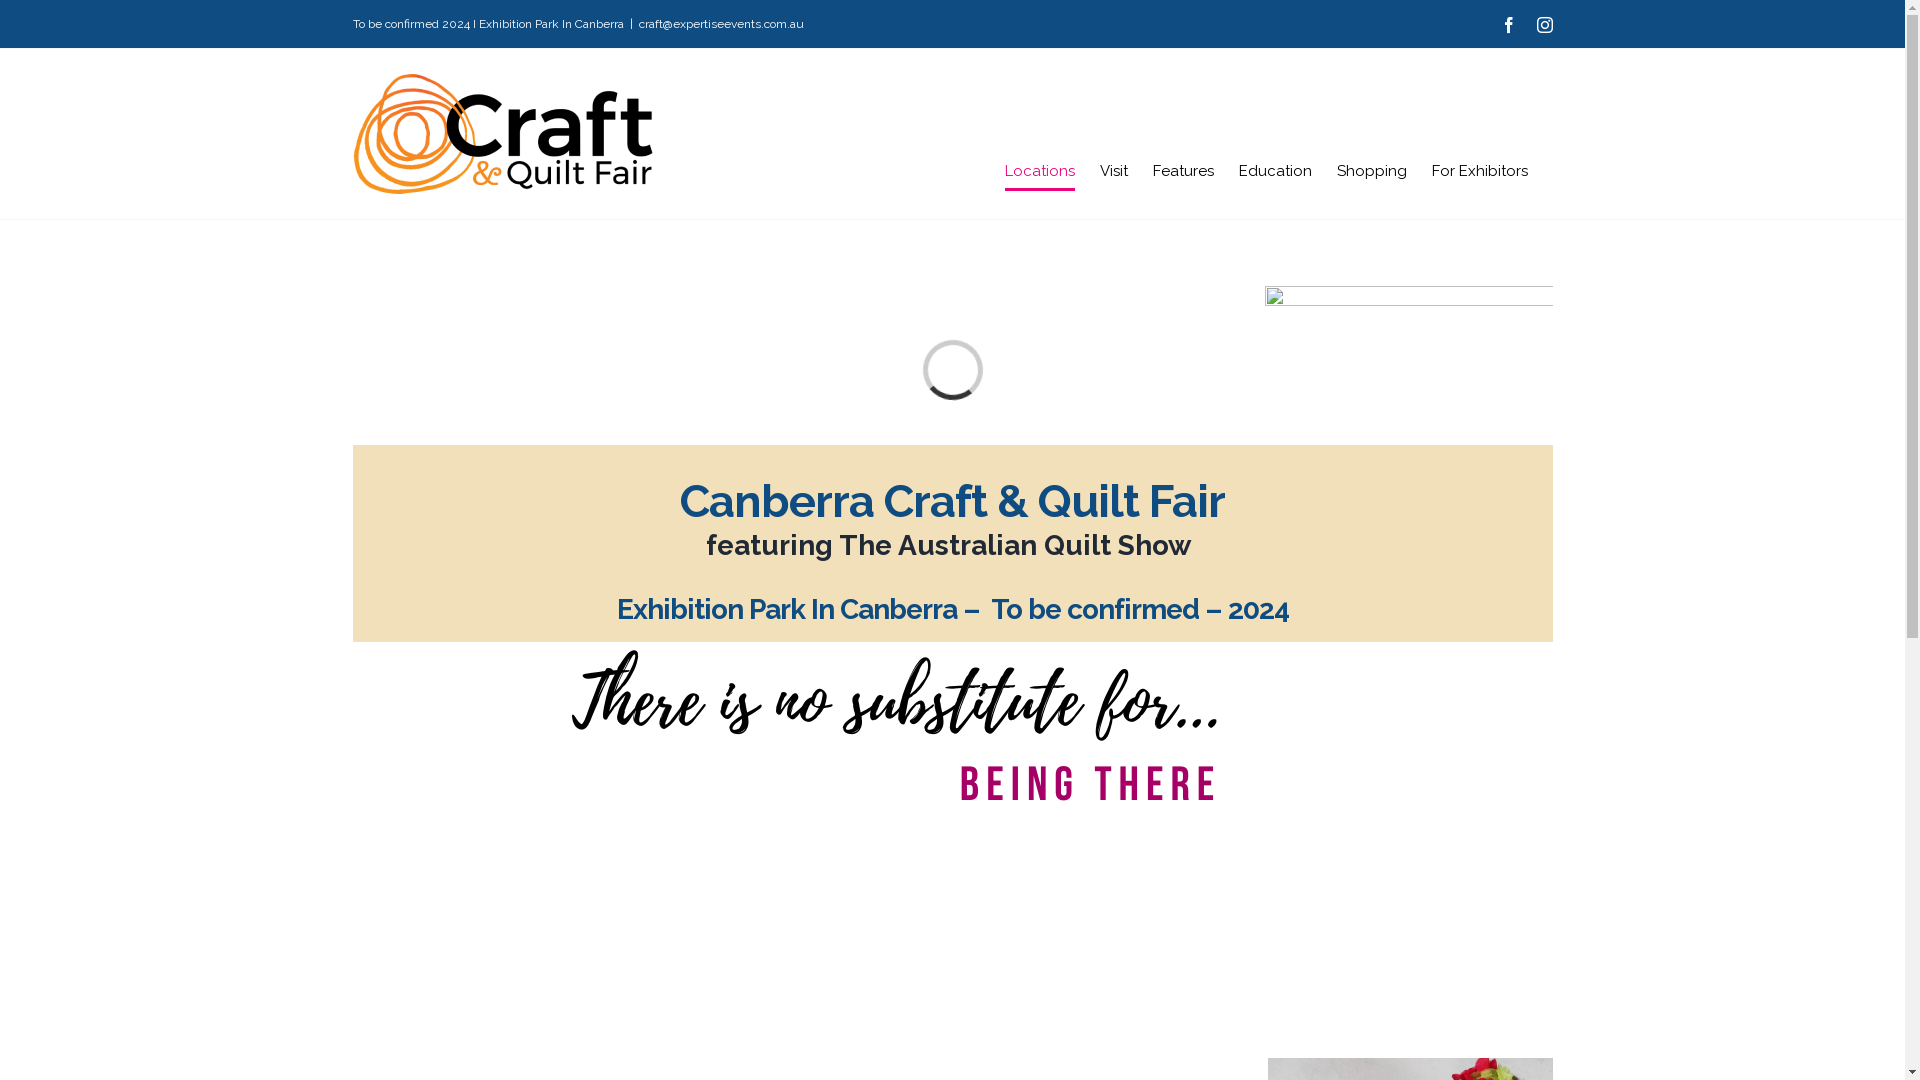 This screenshot has width=1920, height=1080. Describe the element at coordinates (1480, 171) in the screenshot. I see `For Exhibitors` at that location.